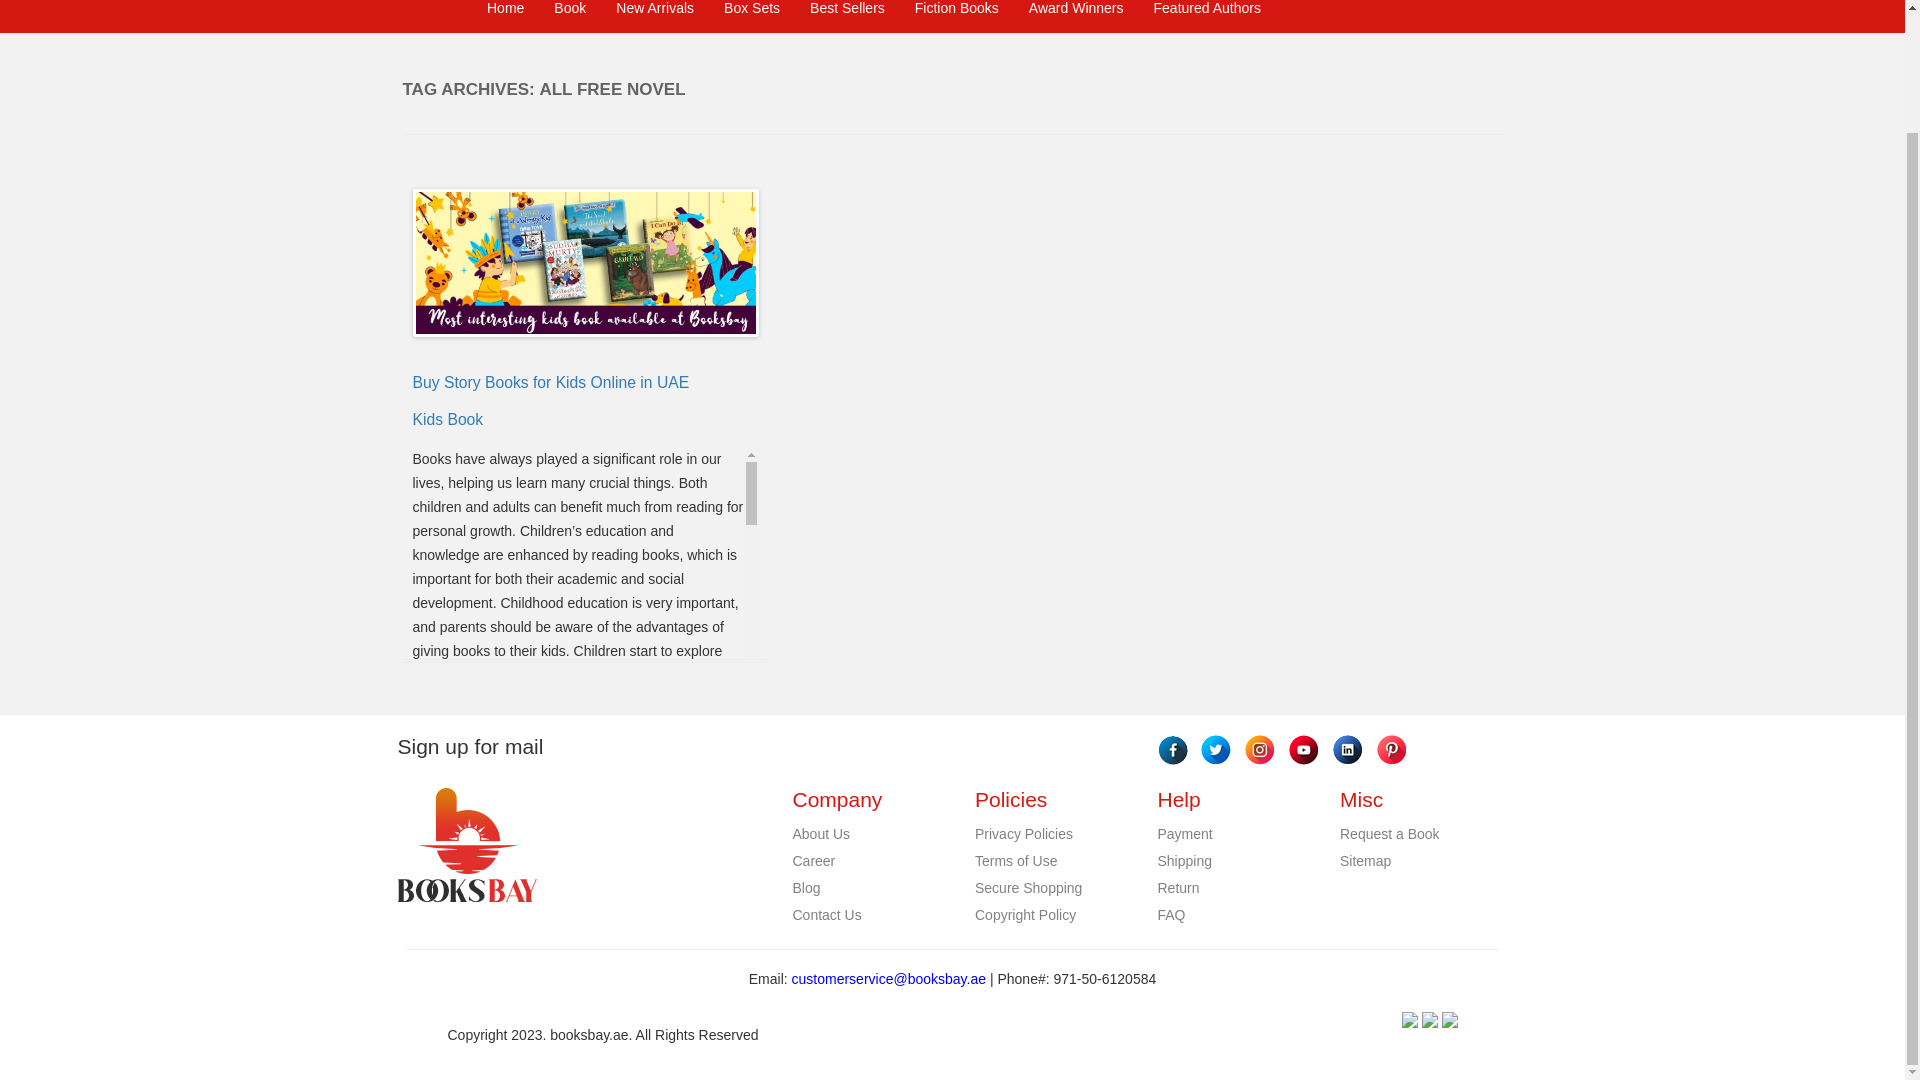 The height and width of the screenshot is (1080, 1920). What do you see at coordinates (550, 382) in the screenshot?
I see `Buy Story Books for Kids Online in UAE` at bounding box center [550, 382].